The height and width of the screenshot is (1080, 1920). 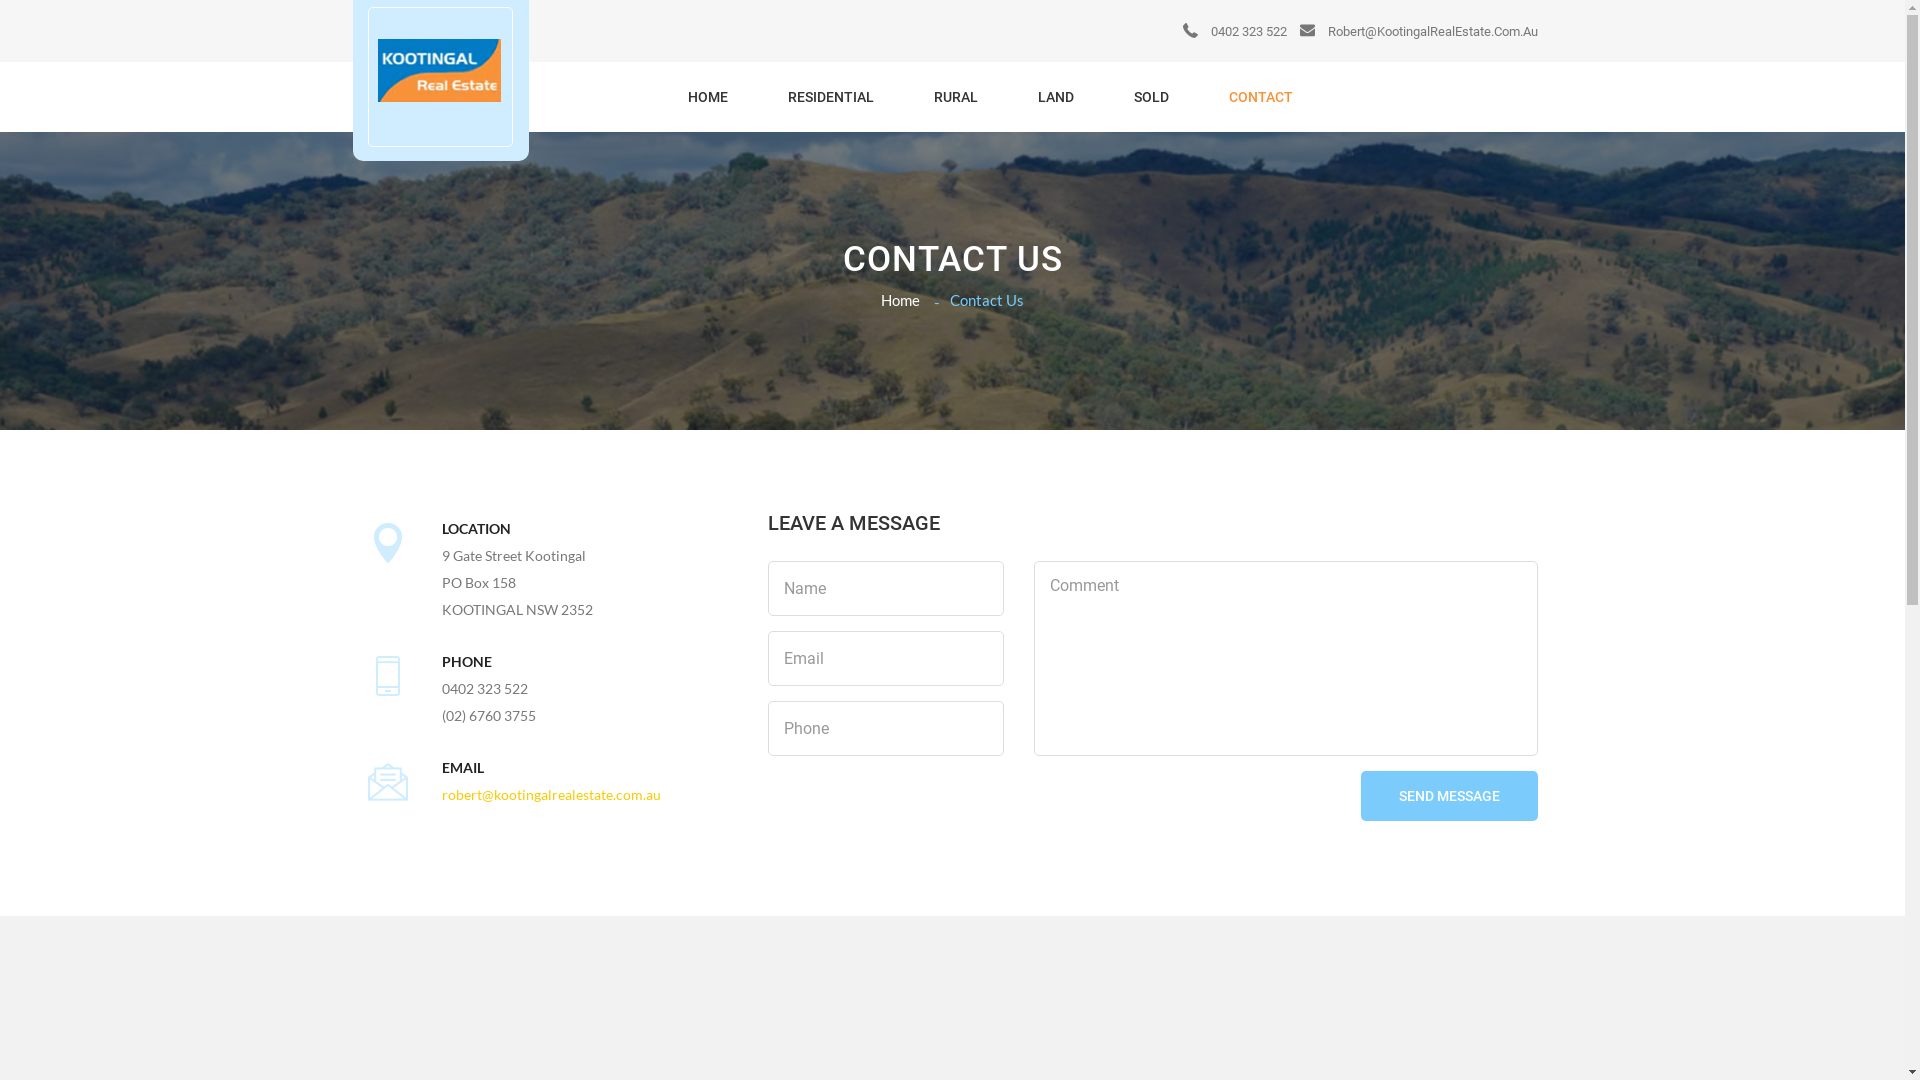 I want to click on Home, so click(x=900, y=300).